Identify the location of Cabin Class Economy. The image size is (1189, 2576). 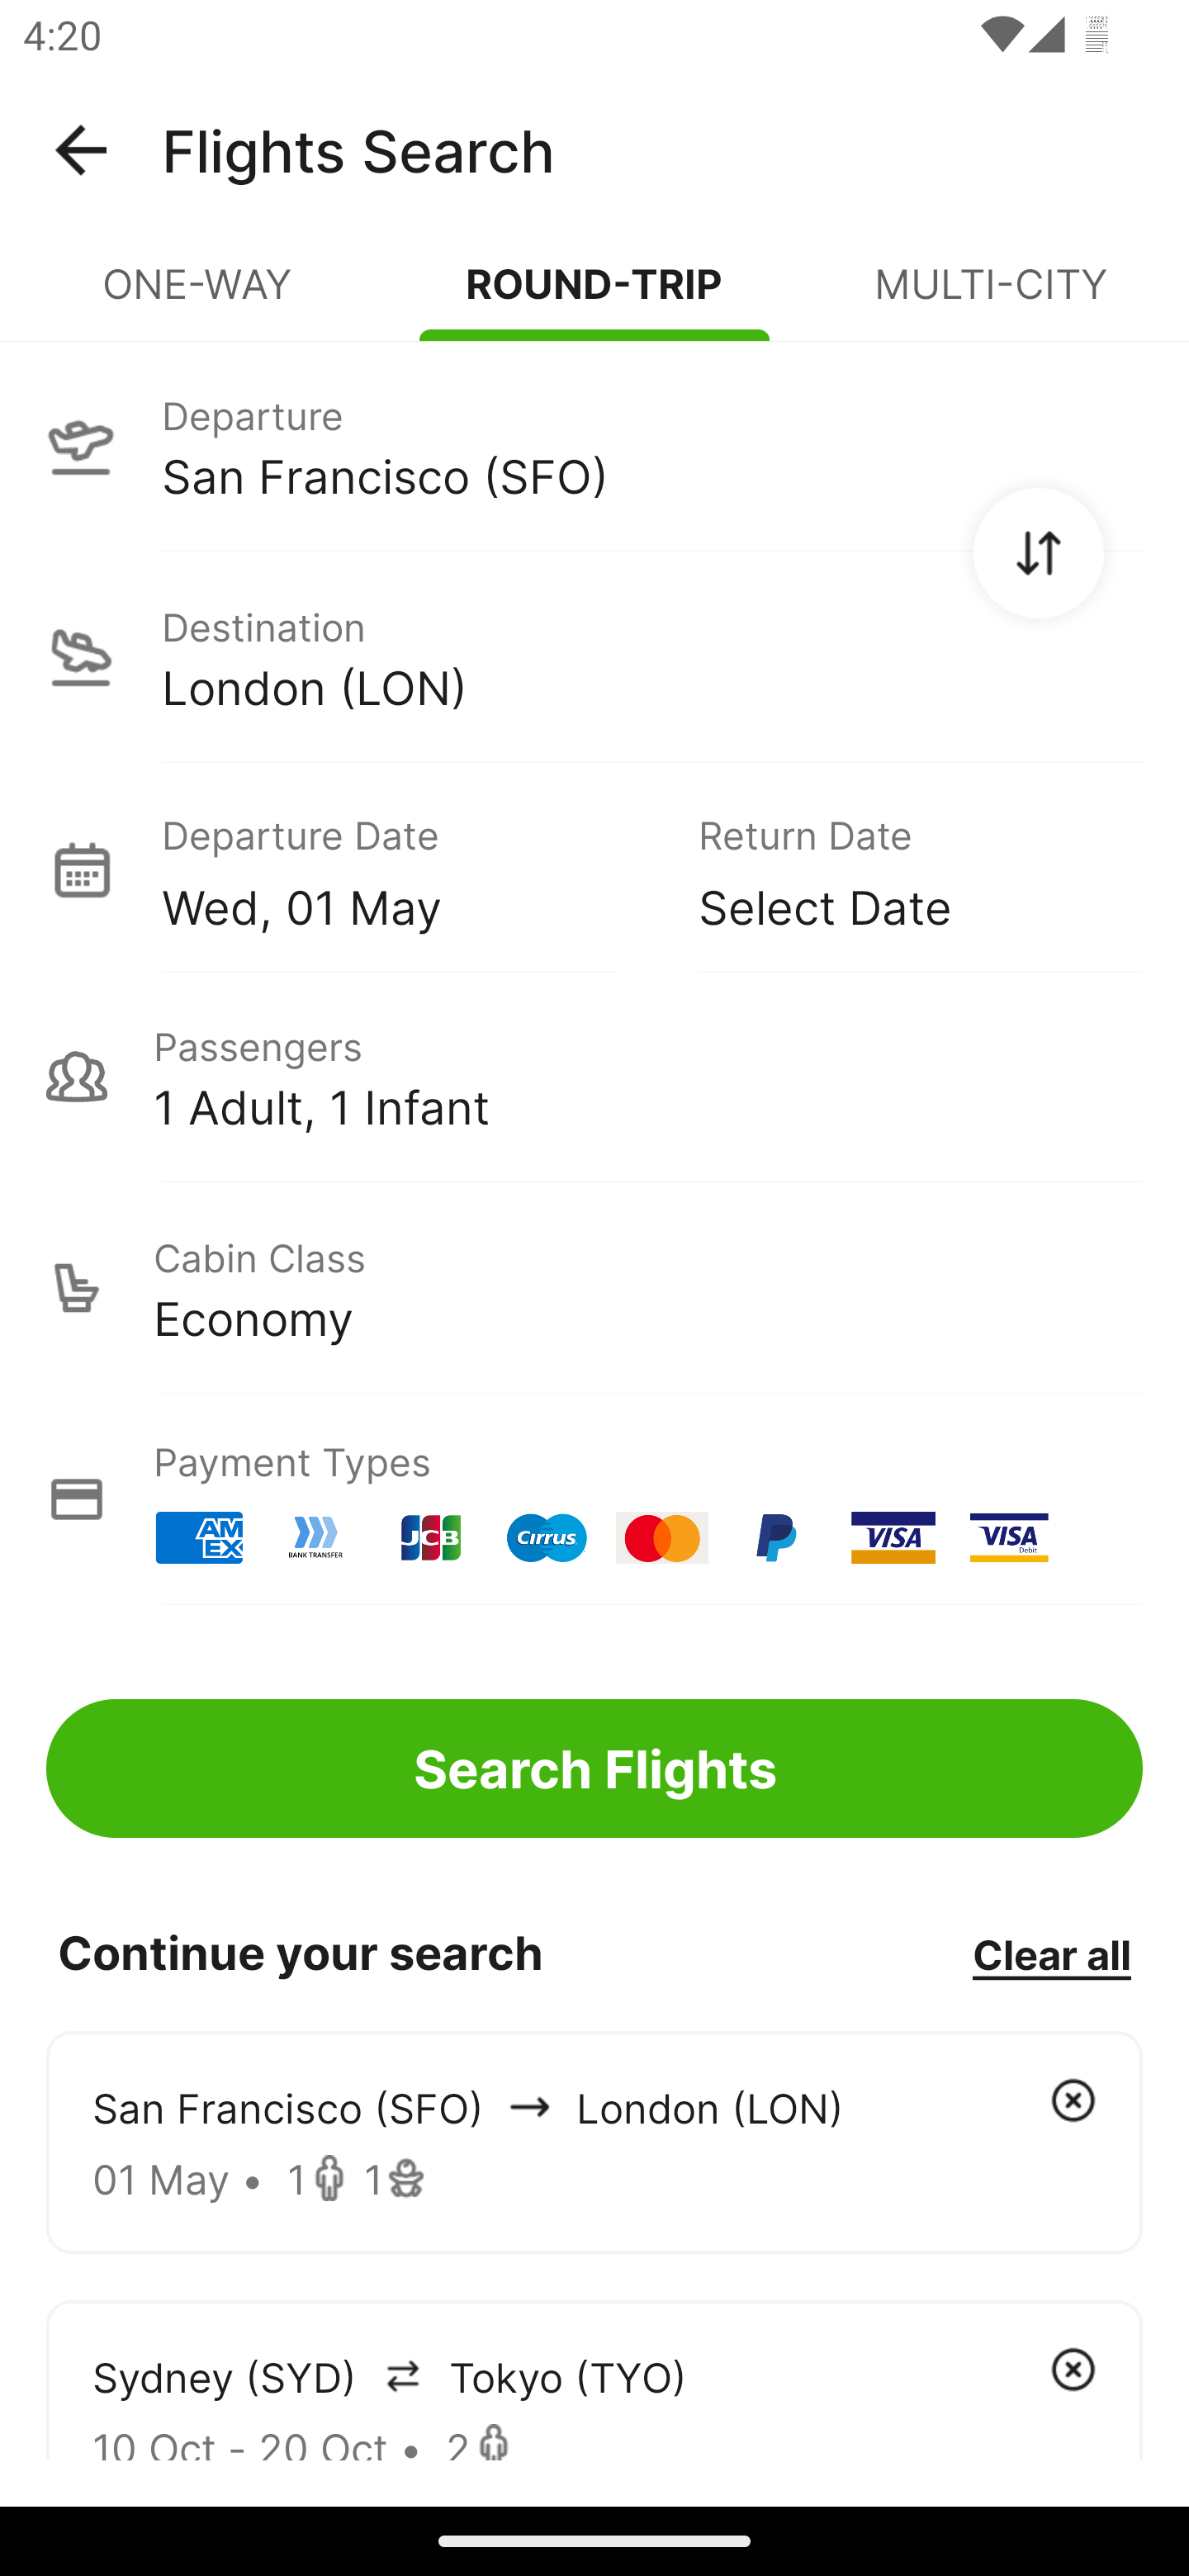
(594, 1288).